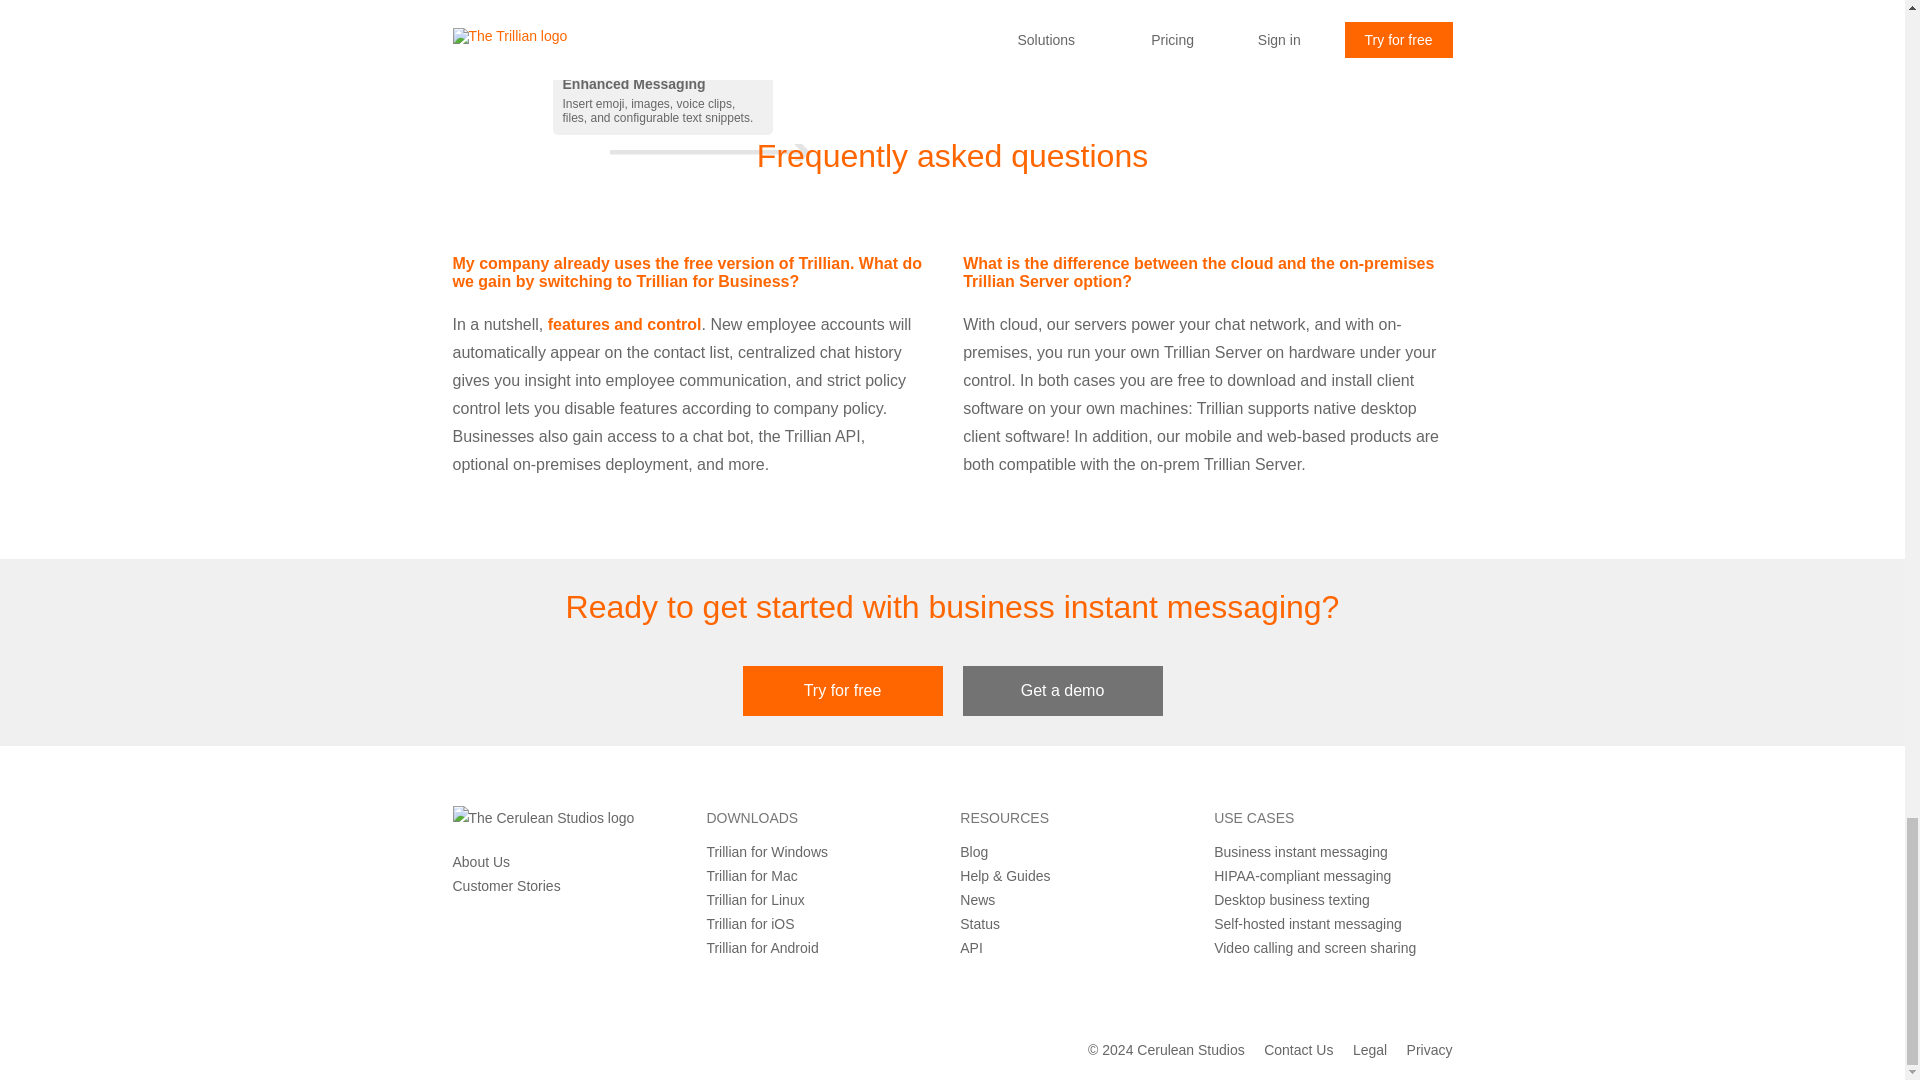  Describe the element at coordinates (751, 876) in the screenshot. I see `Trillian for Mac` at that location.